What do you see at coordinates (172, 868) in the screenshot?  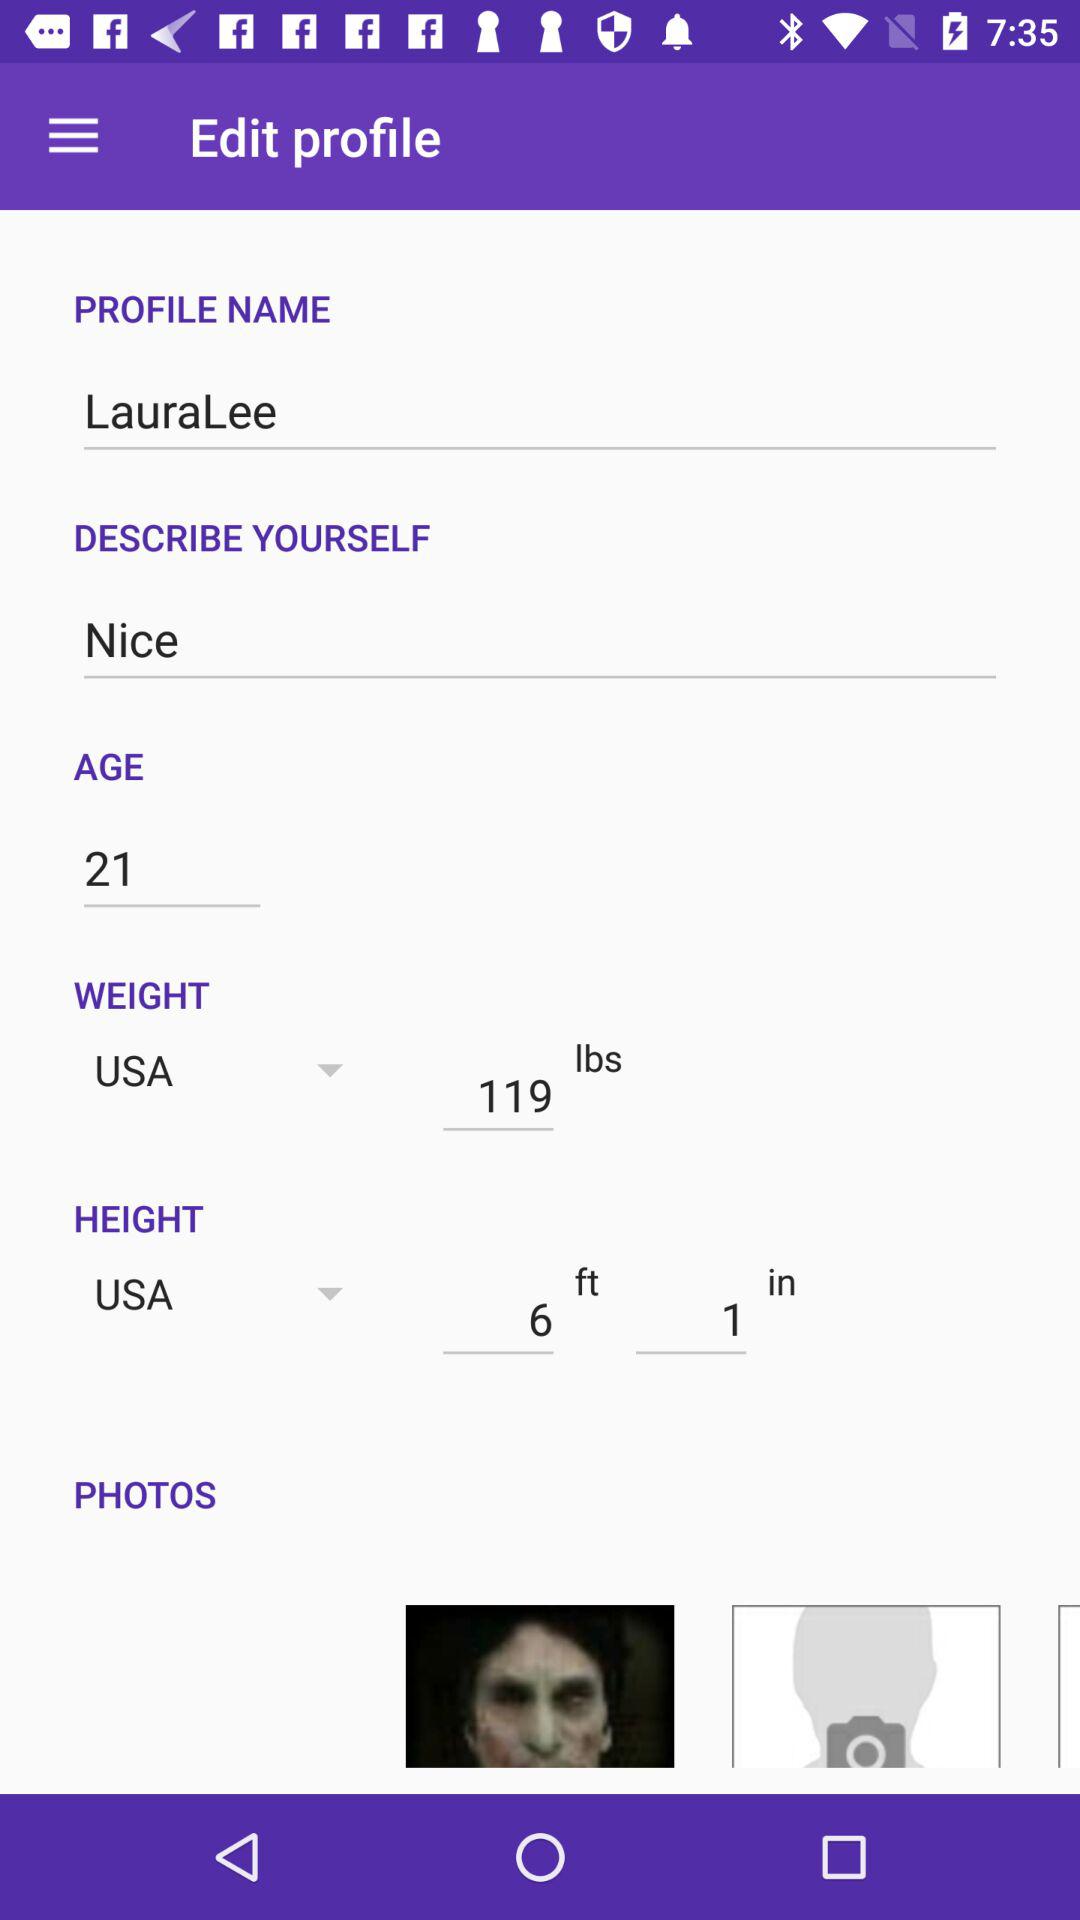 I see `turn off item below age` at bounding box center [172, 868].